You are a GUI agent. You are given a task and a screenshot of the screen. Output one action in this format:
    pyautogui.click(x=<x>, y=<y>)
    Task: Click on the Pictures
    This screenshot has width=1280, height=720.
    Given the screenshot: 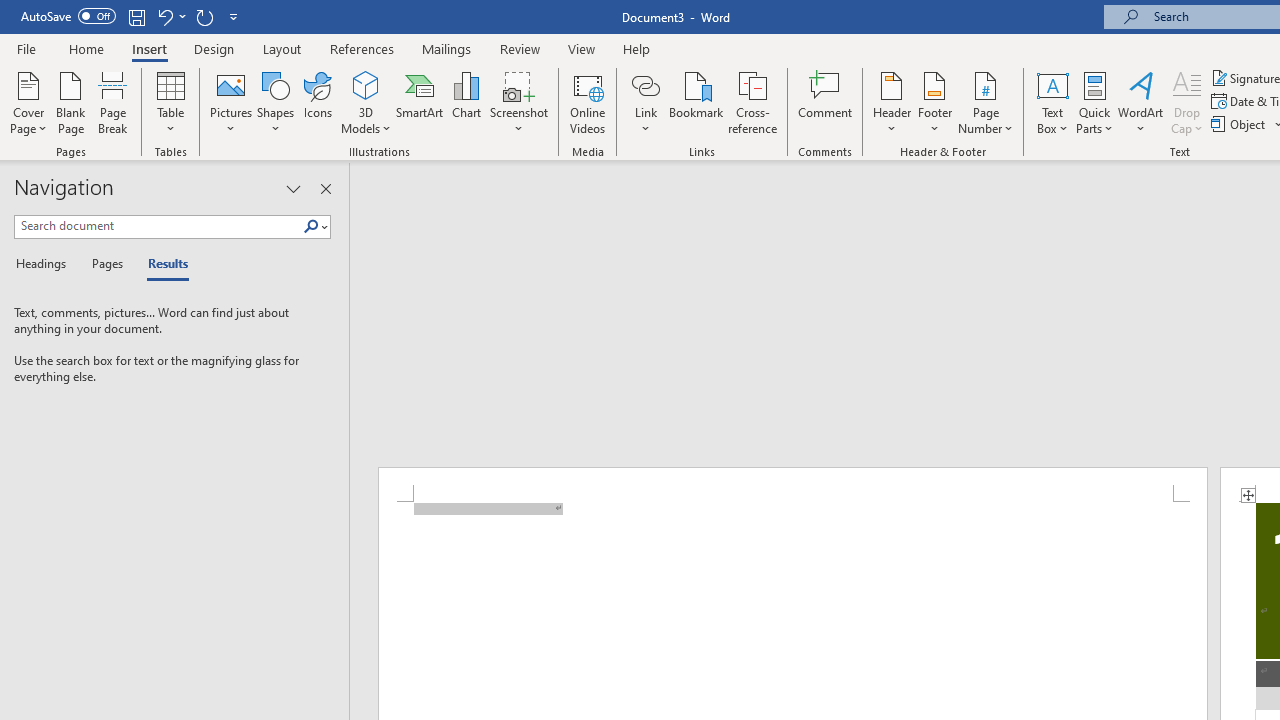 What is the action you would take?
    pyautogui.click(x=230, y=102)
    